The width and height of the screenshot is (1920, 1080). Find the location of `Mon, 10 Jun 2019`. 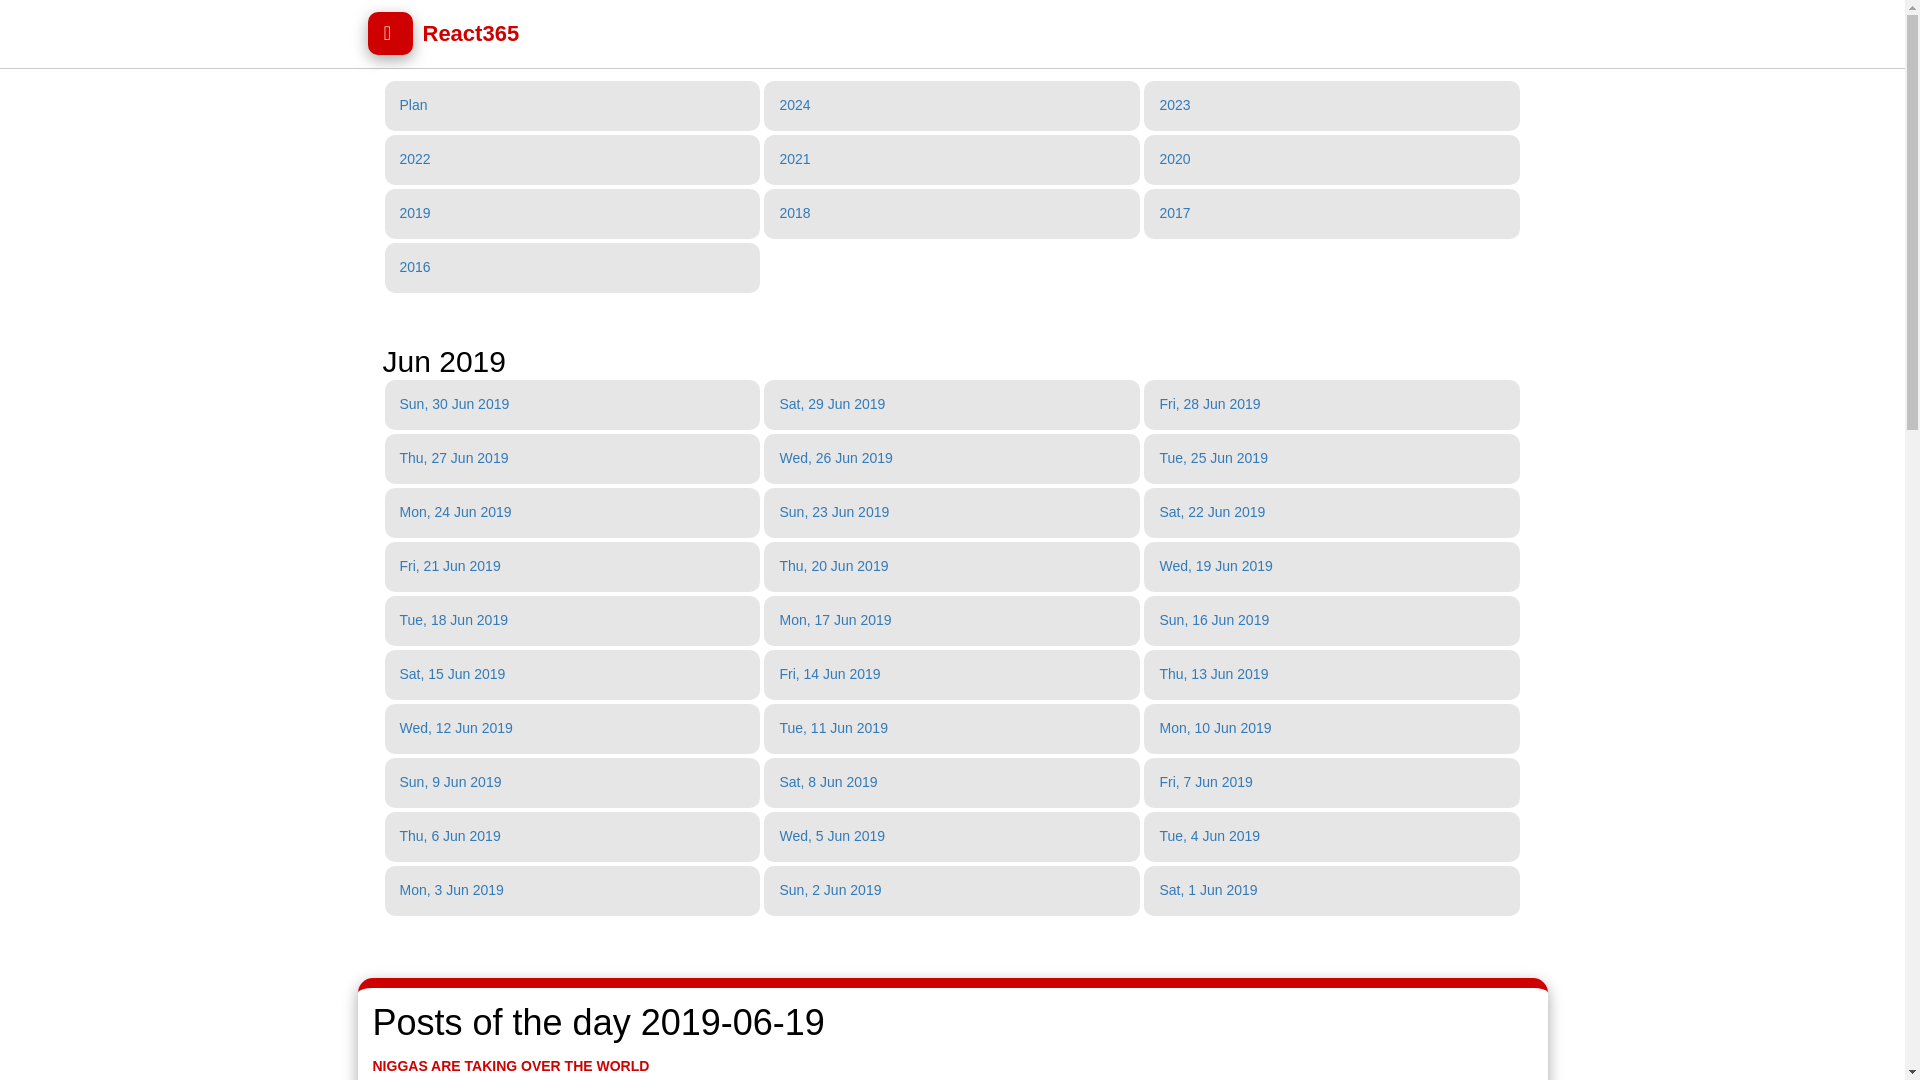

Mon, 10 Jun 2019 is located at coordinates (1215, 728).